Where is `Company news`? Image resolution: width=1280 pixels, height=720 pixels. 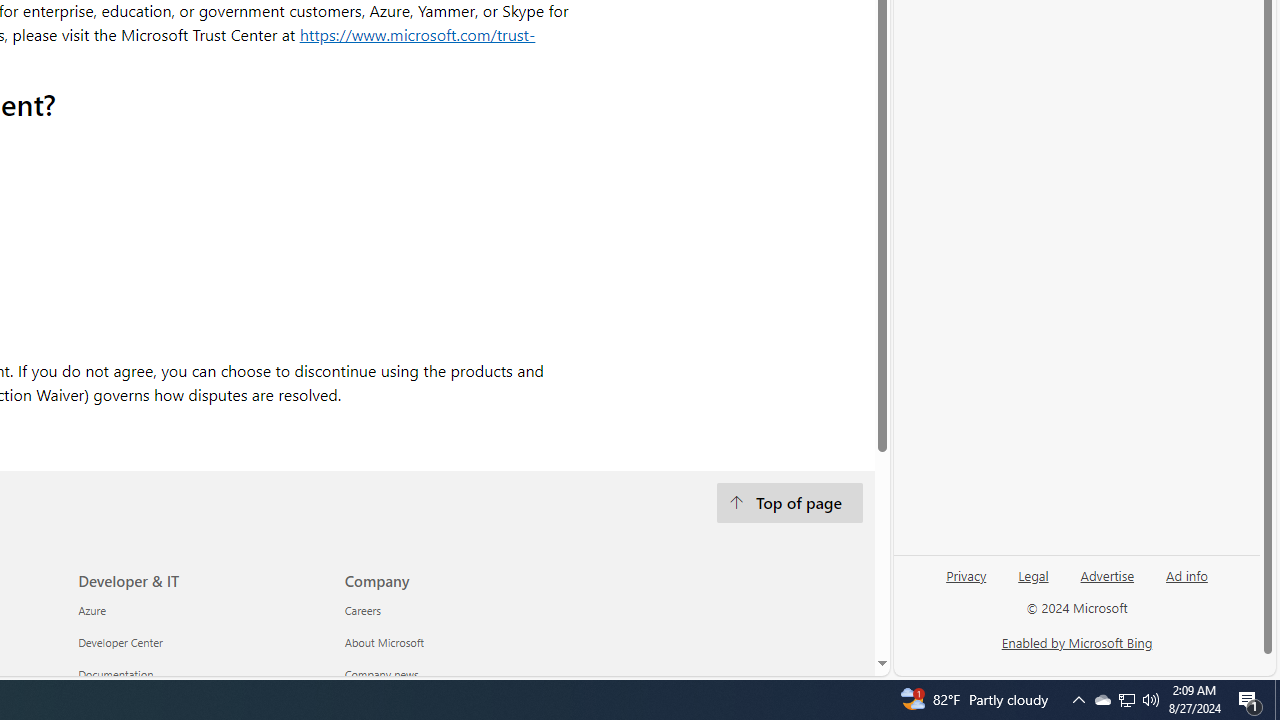 Company news is located at coordinates (466, 674).